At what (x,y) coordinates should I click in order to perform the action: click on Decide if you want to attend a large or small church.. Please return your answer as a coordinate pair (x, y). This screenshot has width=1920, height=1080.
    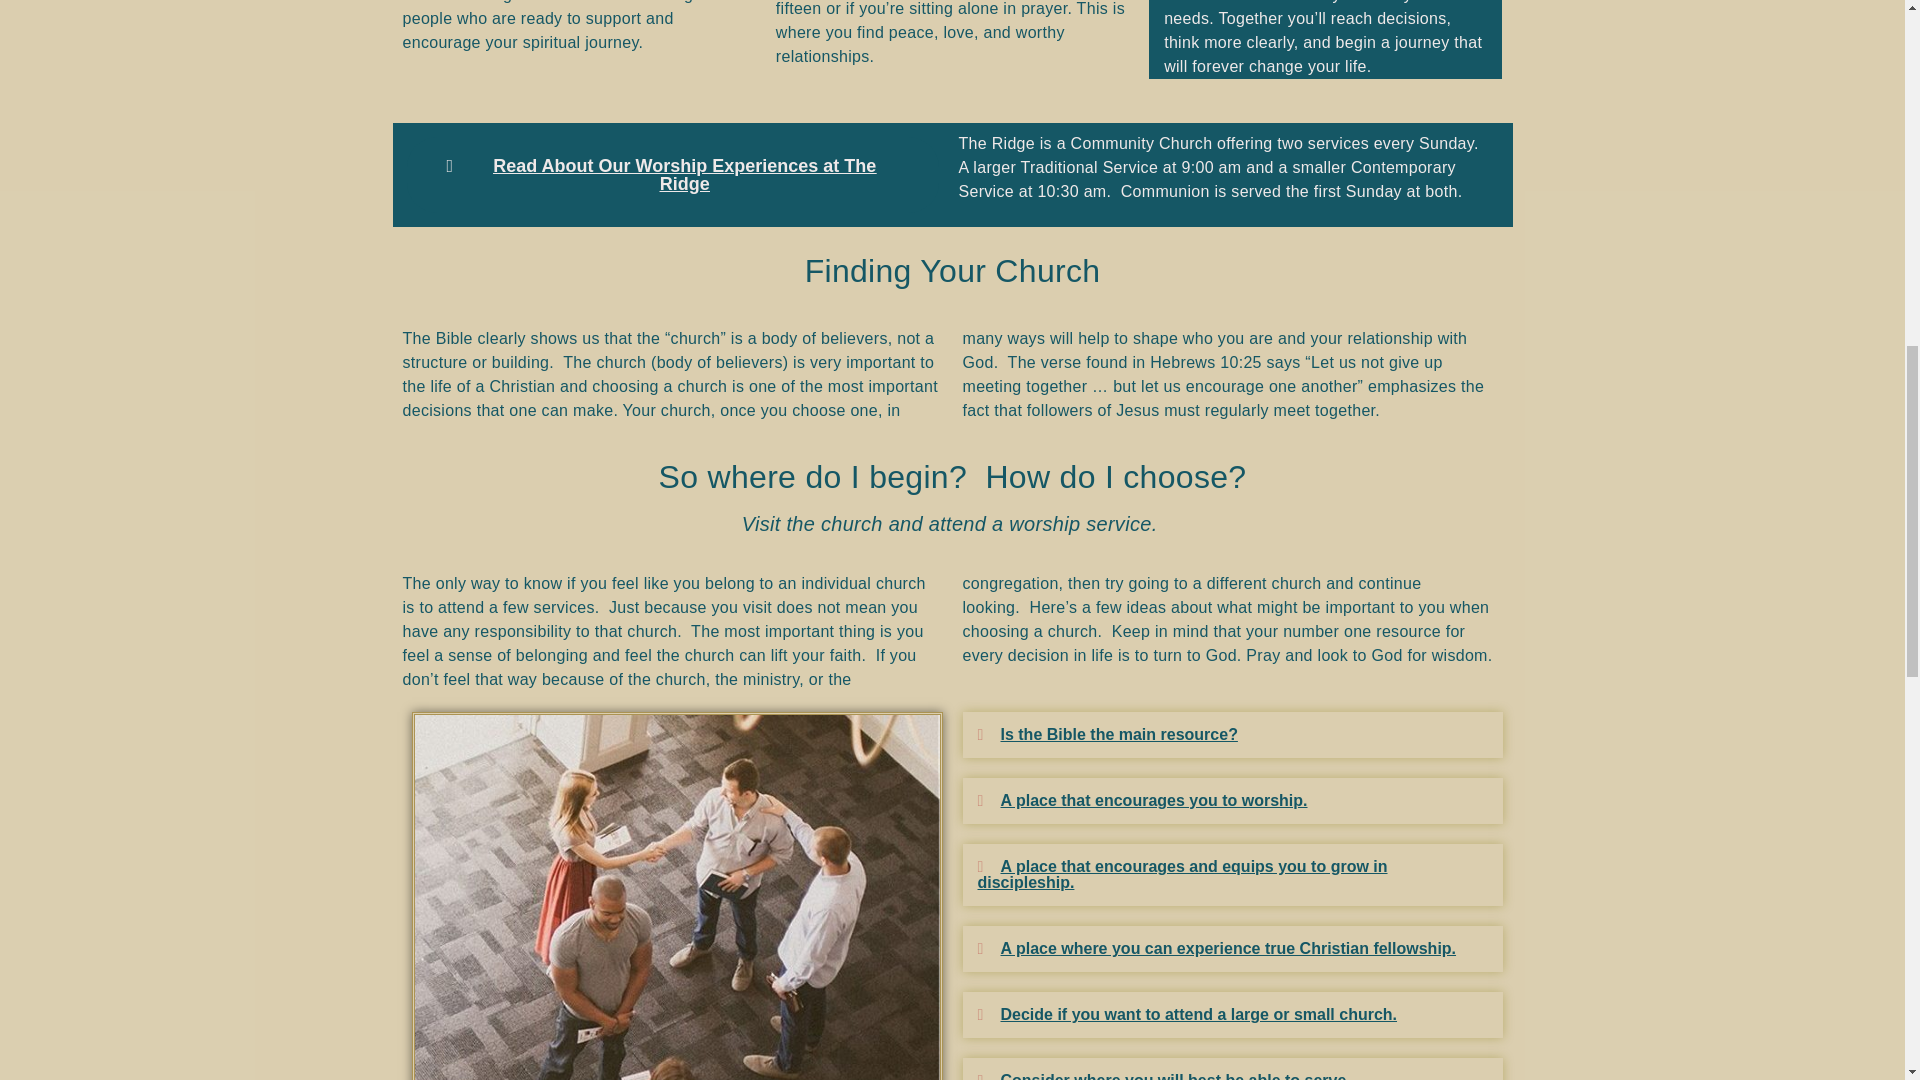
    Looking at the image, I should click on (1198, 1014).